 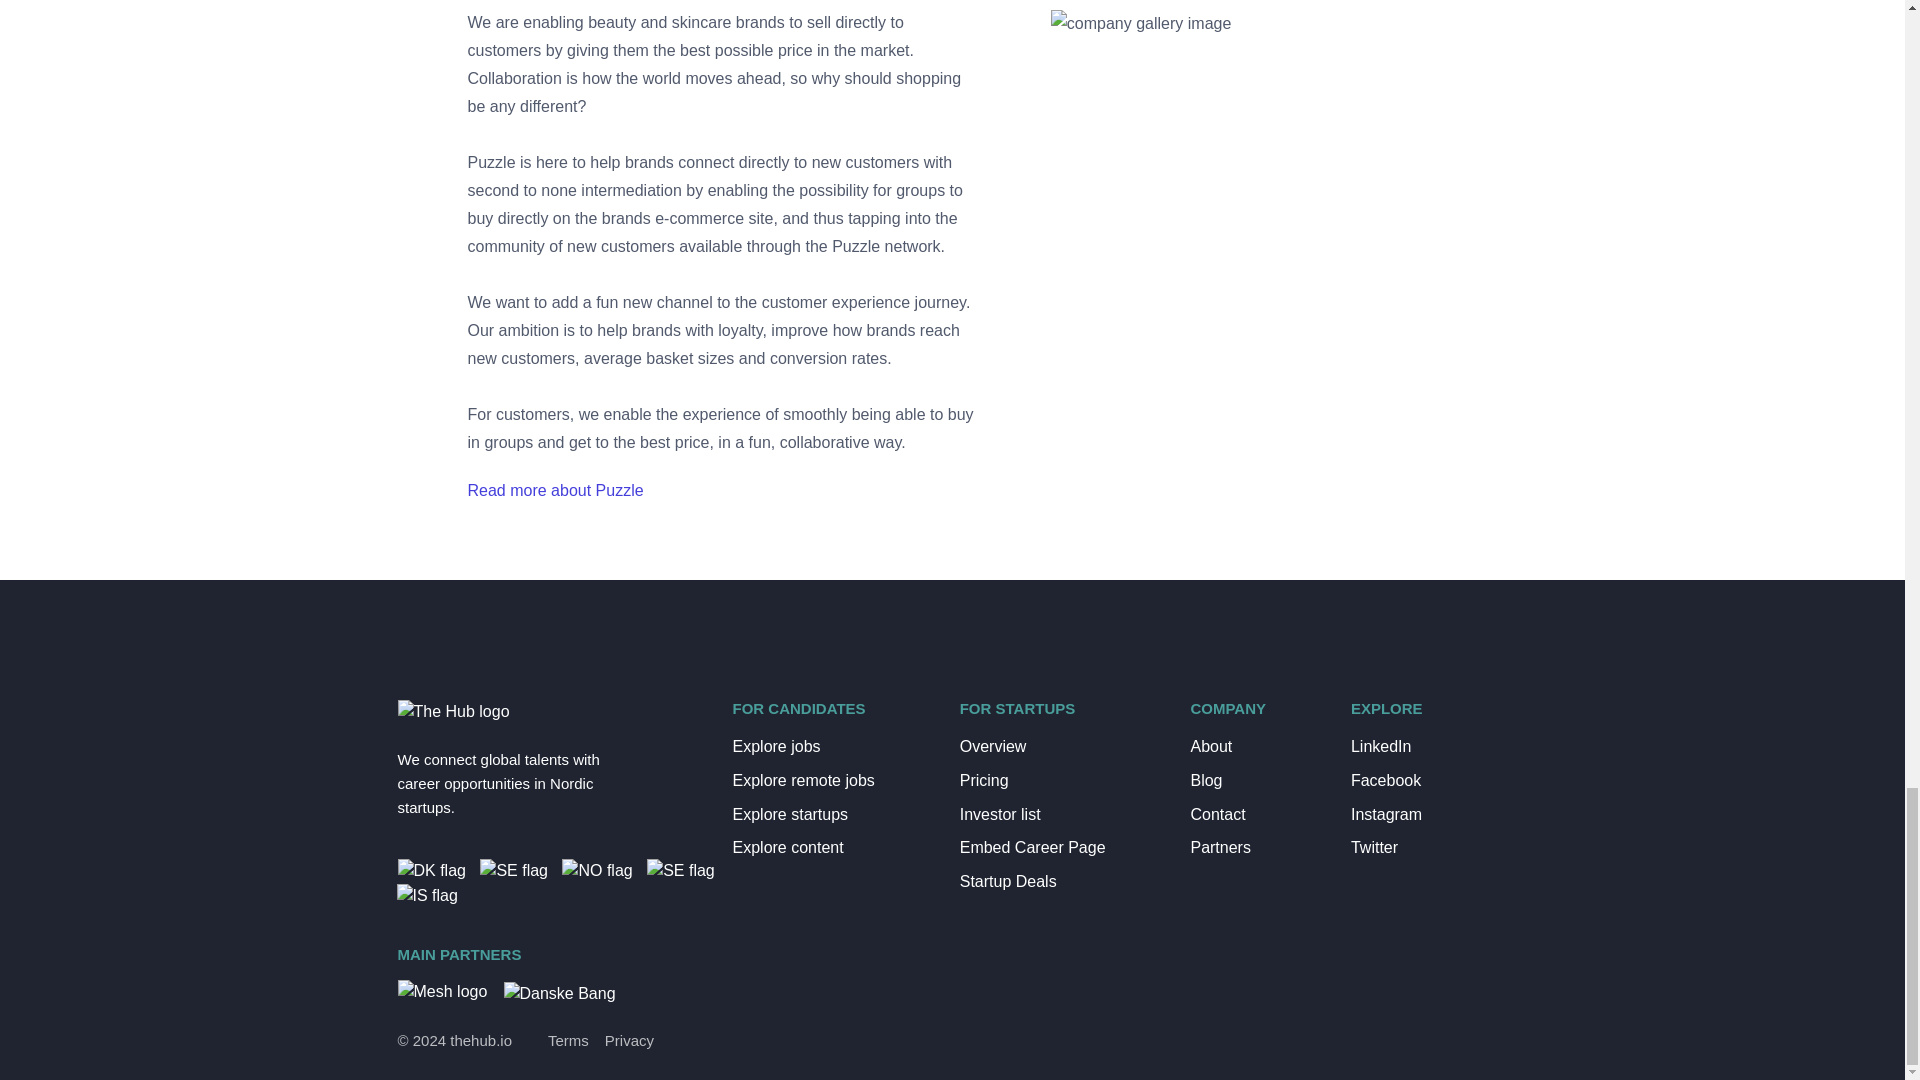 I want to click on Startup Deals, so click(x=1060, y=882).